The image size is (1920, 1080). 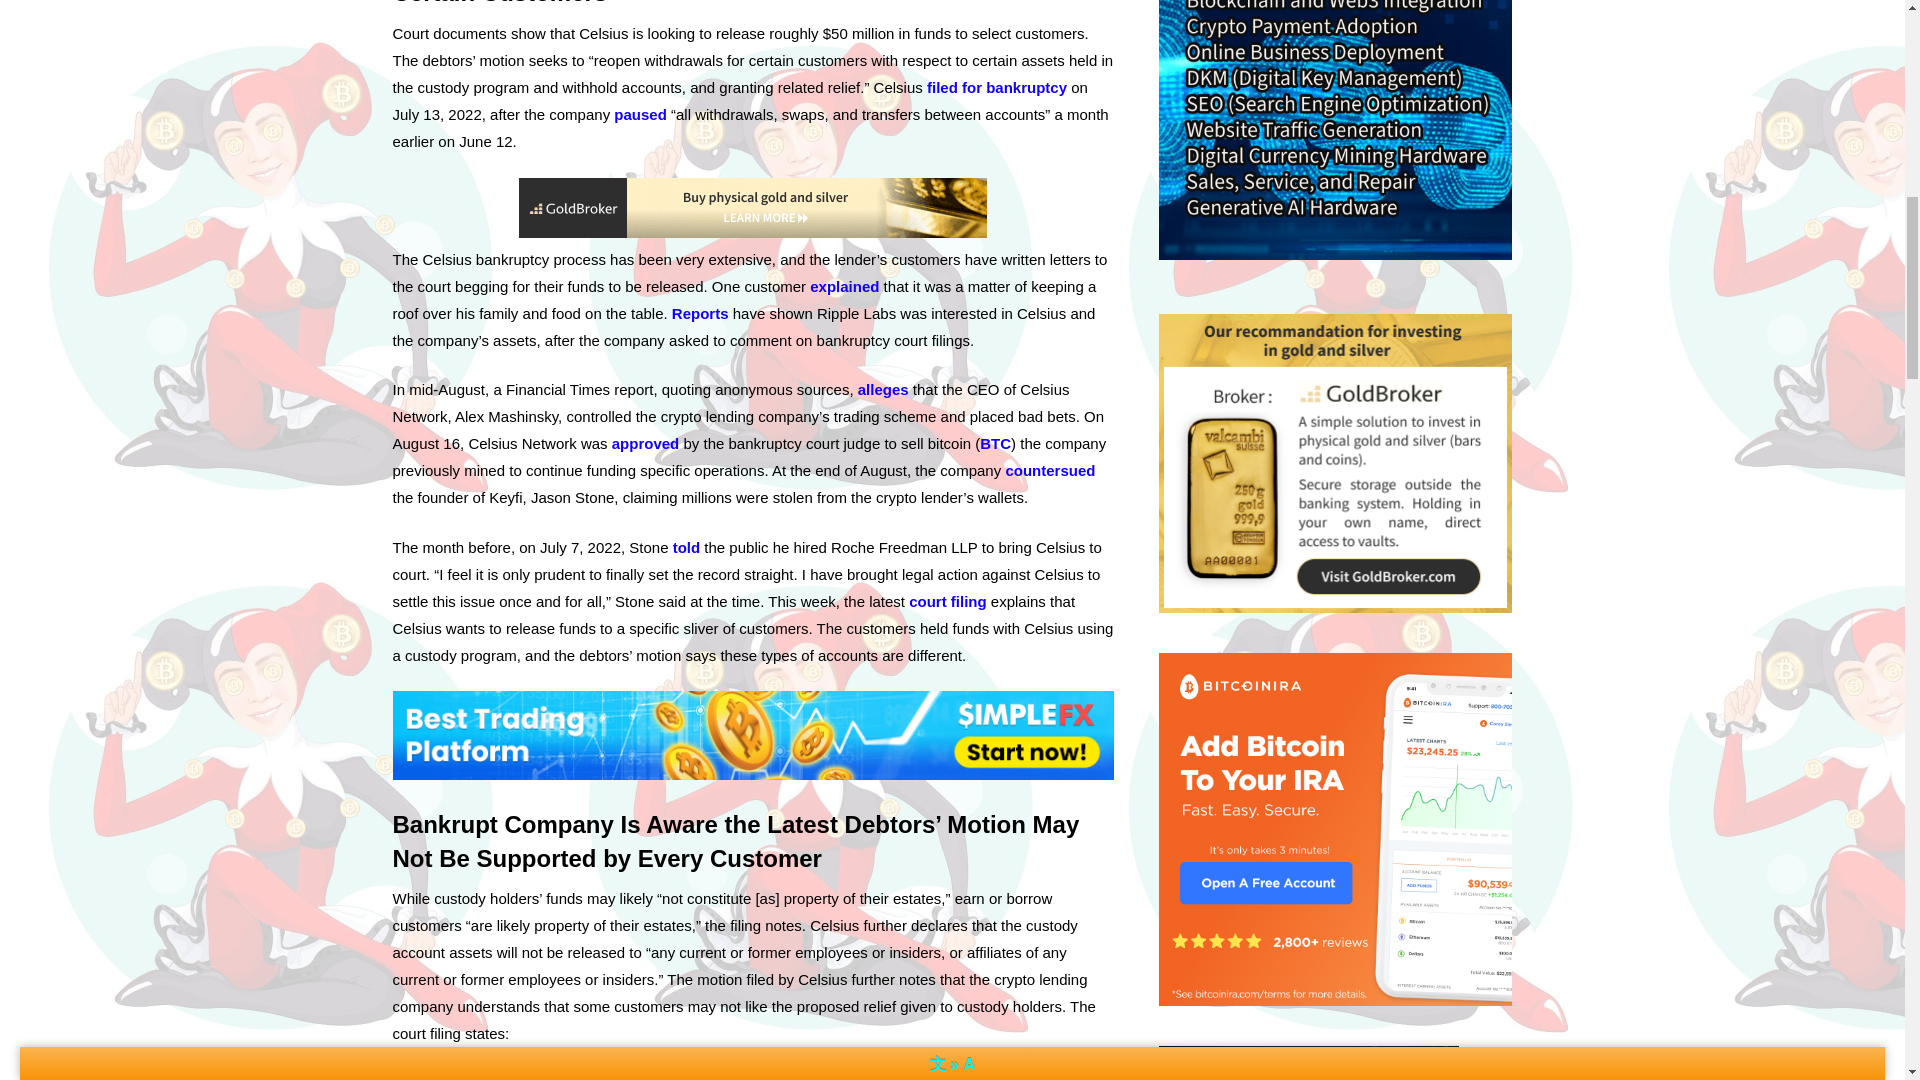 What do you see at coordinates (844, 286) in the screenshot?
I see `explained` at bounding box center [844, 286].